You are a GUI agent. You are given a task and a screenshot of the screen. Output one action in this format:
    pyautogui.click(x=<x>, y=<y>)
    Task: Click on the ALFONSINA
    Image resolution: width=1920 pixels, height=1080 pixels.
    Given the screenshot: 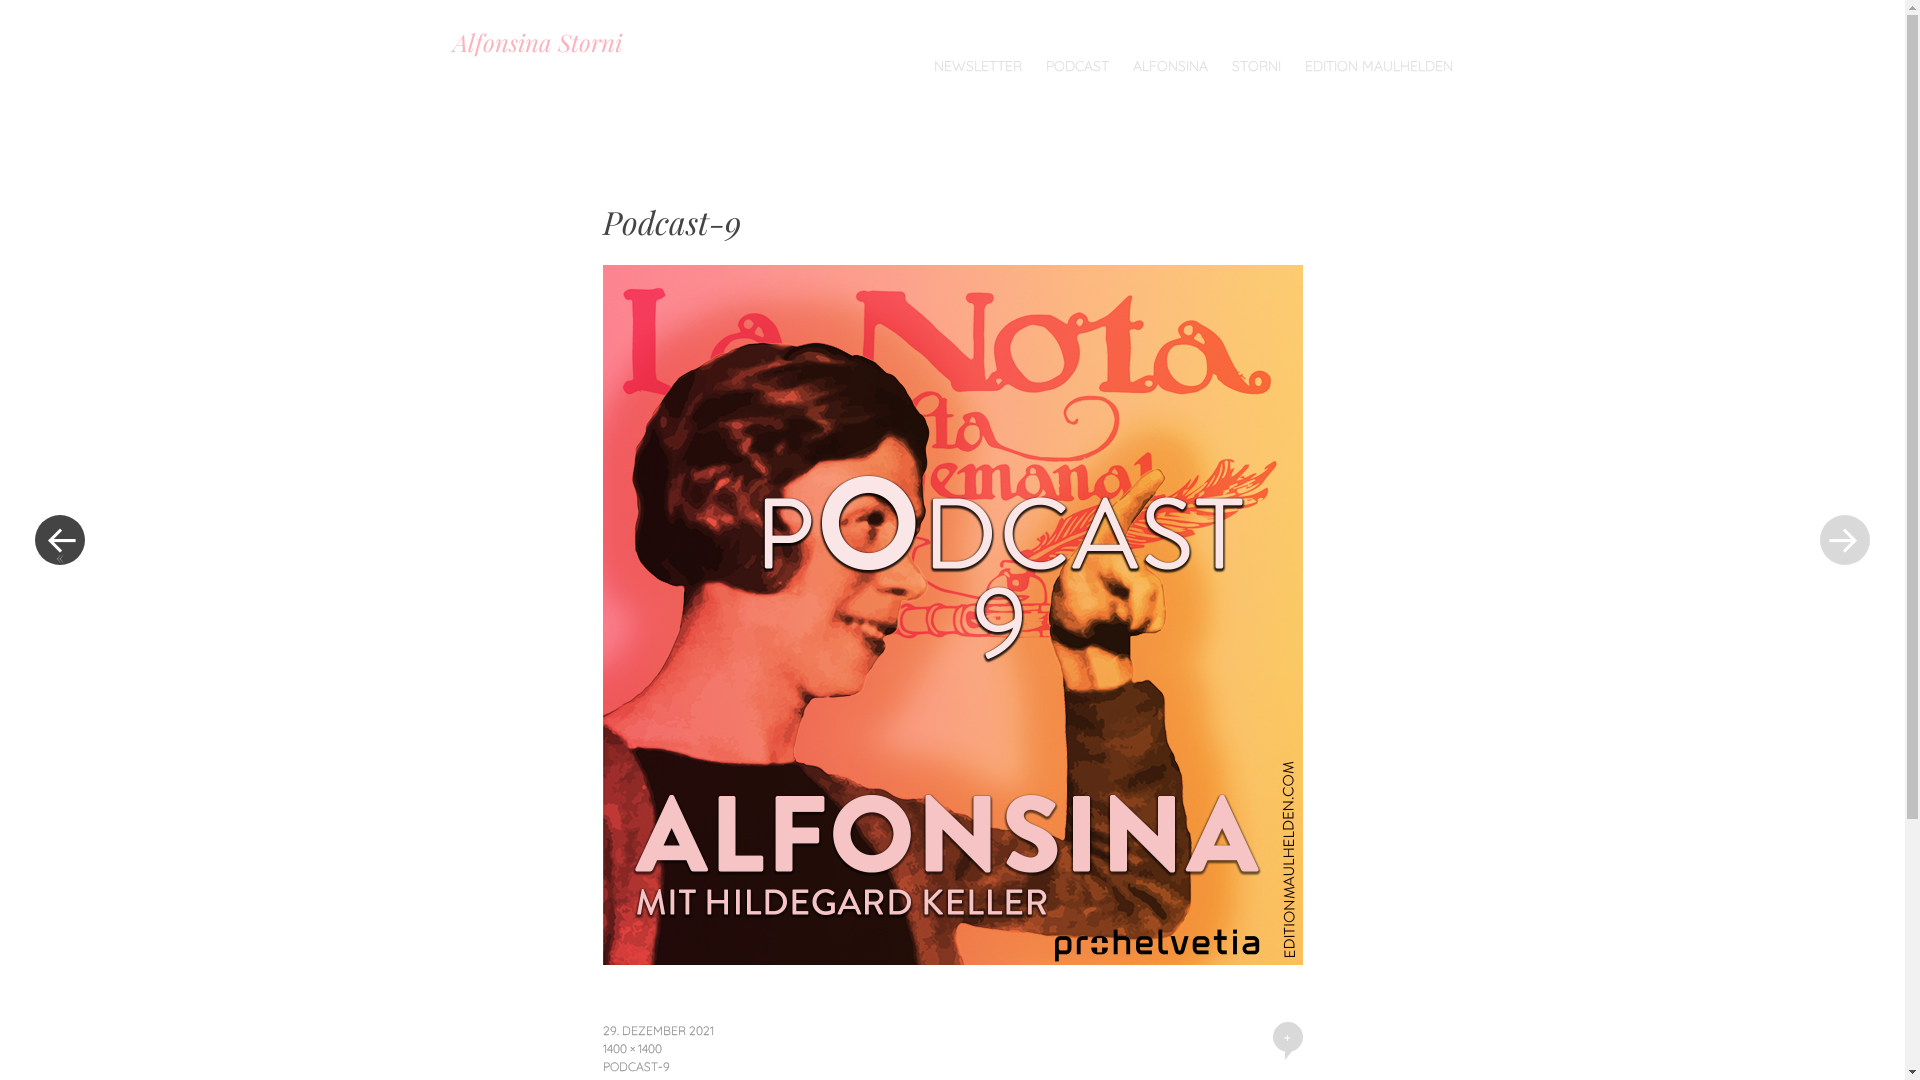 What is the action you would take?
    pyautogui.click(x=1170, y=66)
    